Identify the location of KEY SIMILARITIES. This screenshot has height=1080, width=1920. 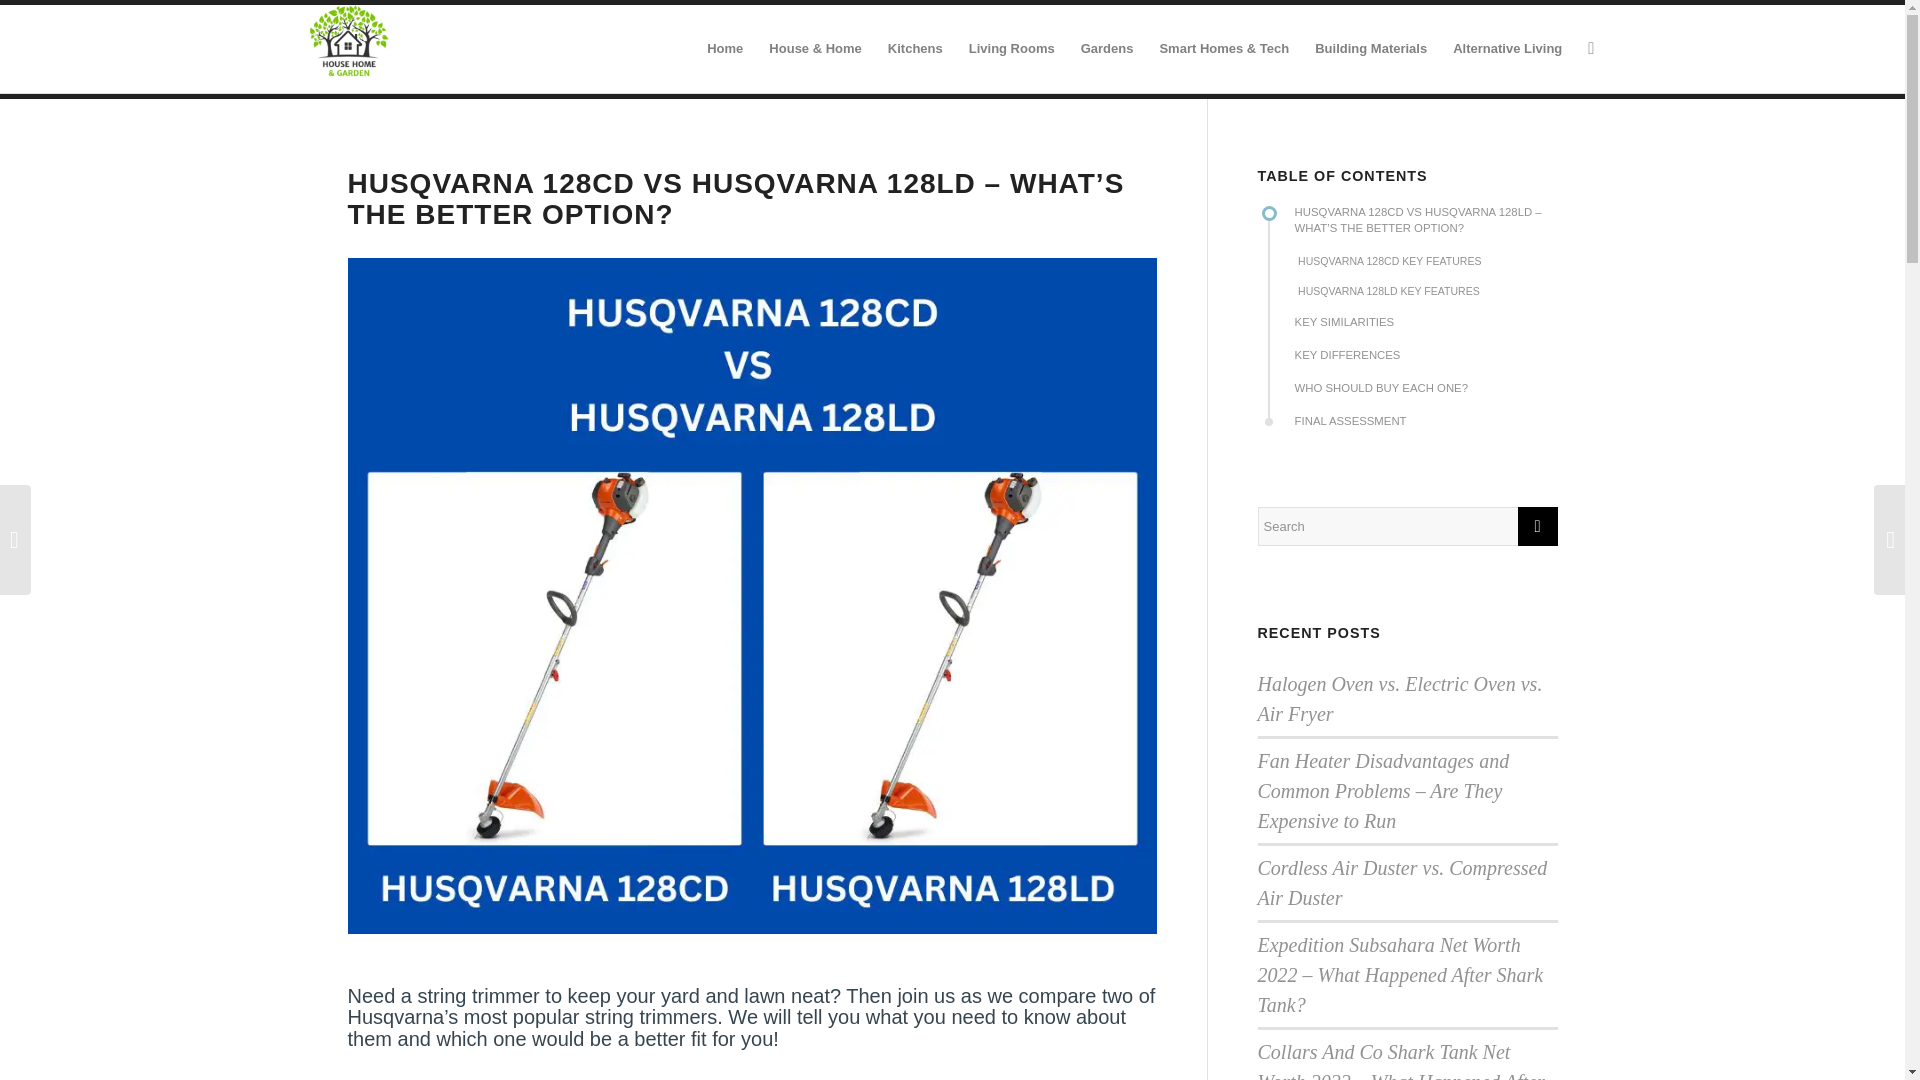
(1422, 331).